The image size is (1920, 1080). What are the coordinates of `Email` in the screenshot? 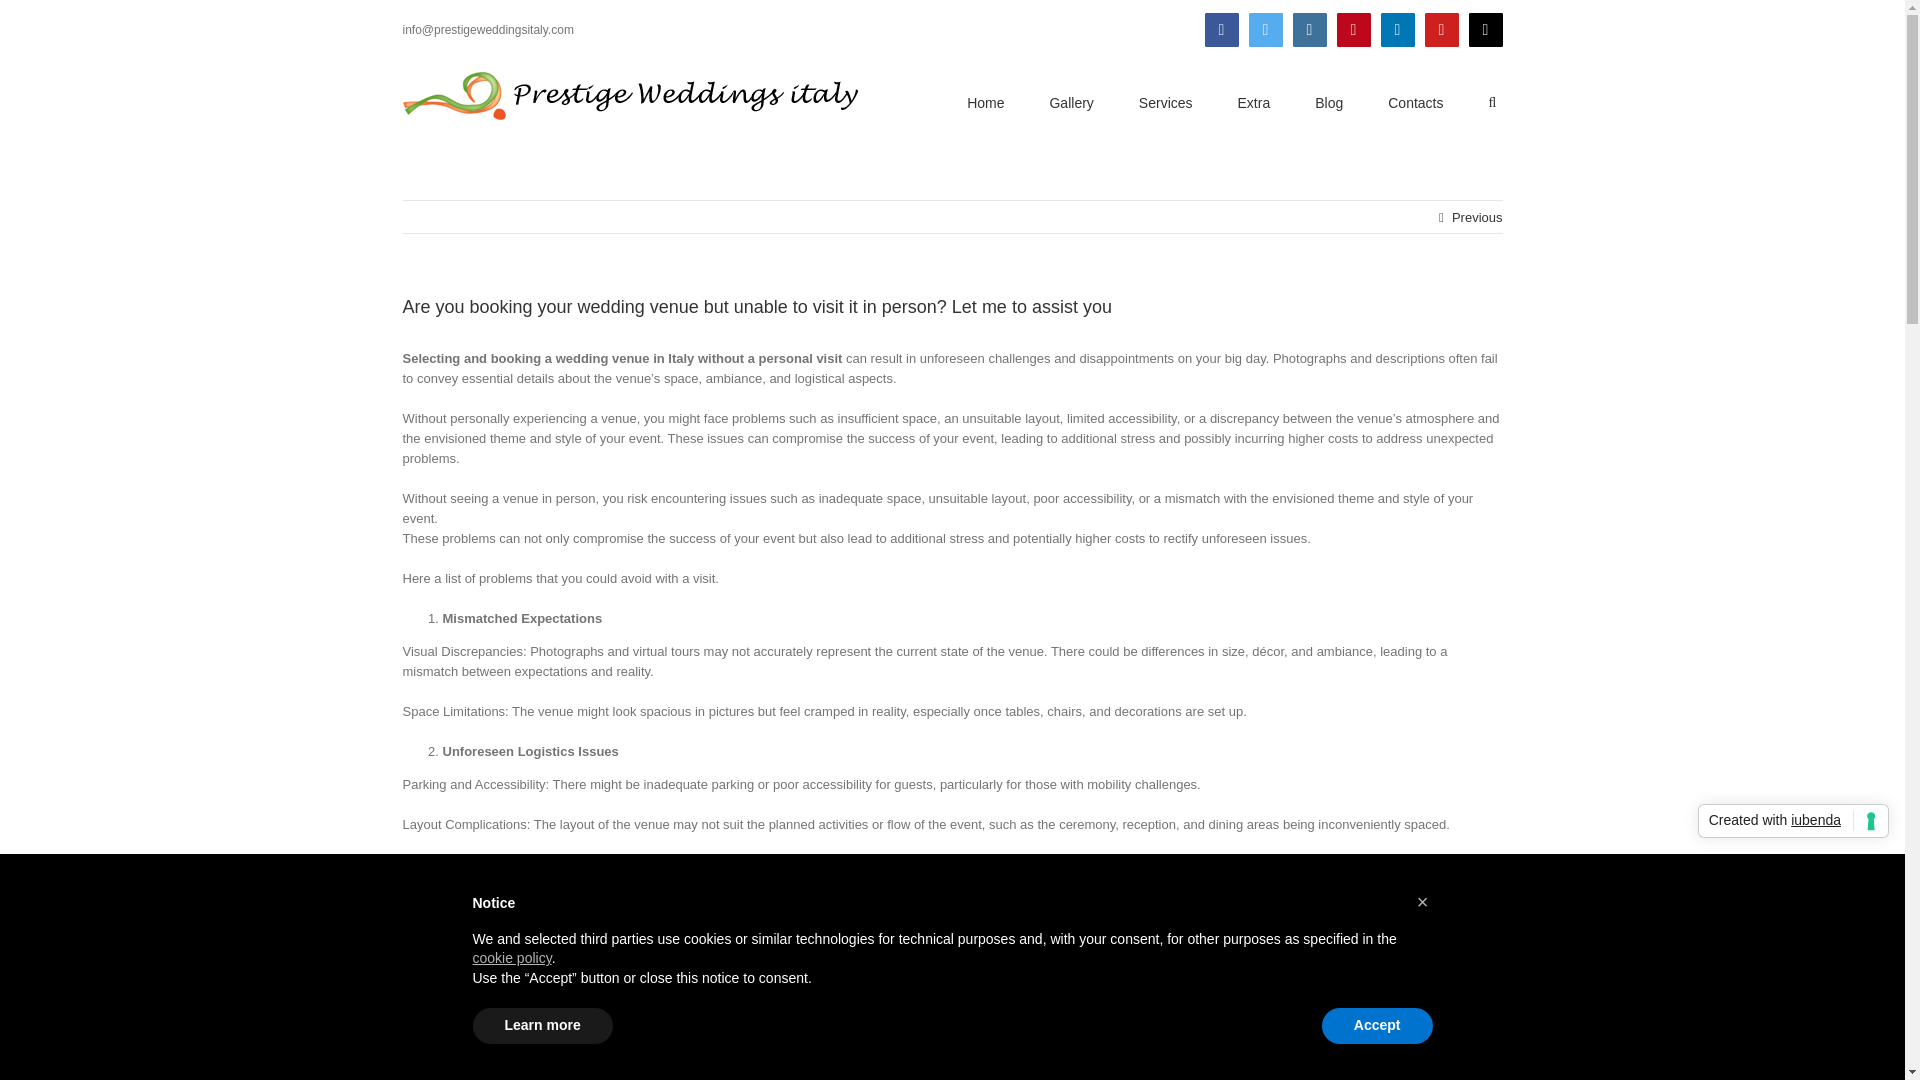 It's located at (1484, 30).